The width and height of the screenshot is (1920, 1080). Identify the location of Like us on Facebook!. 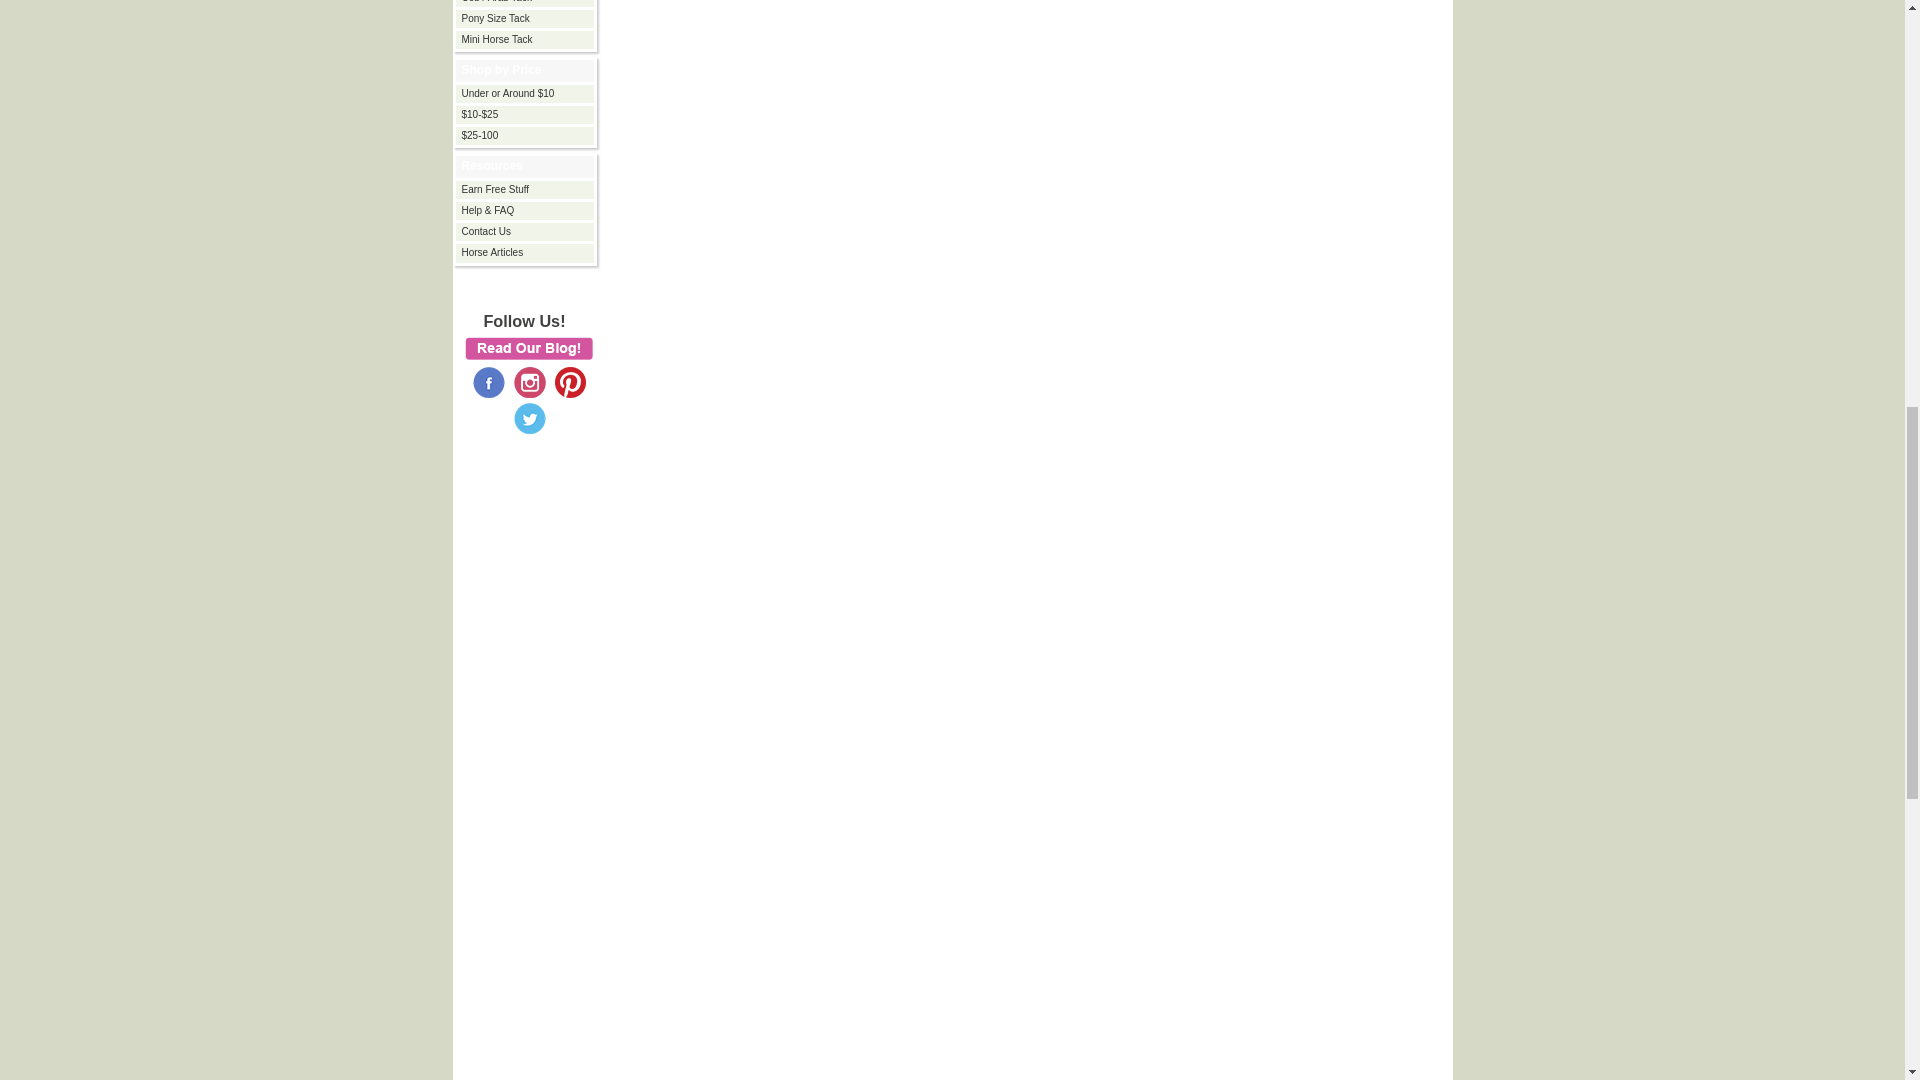
(488, 380).